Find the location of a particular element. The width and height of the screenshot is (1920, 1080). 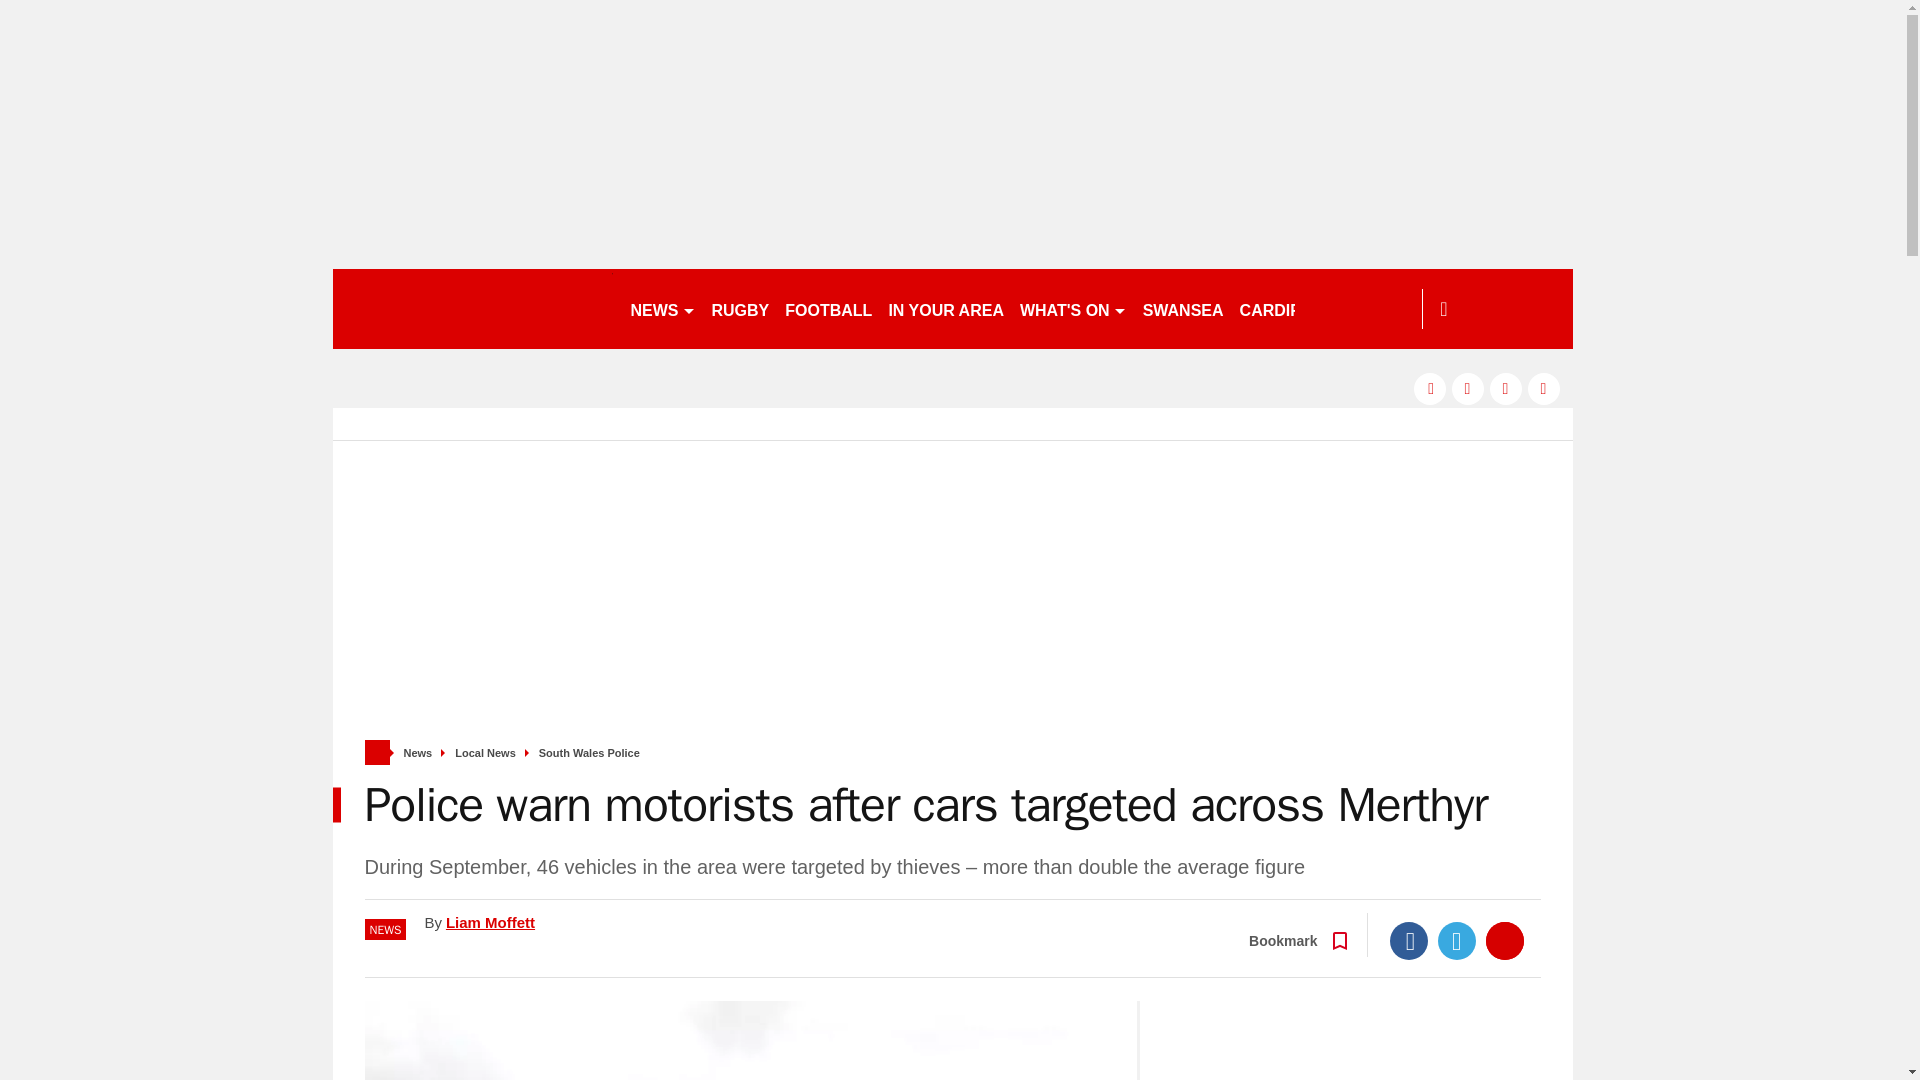

twitter is located at coordinates (1468, 388).